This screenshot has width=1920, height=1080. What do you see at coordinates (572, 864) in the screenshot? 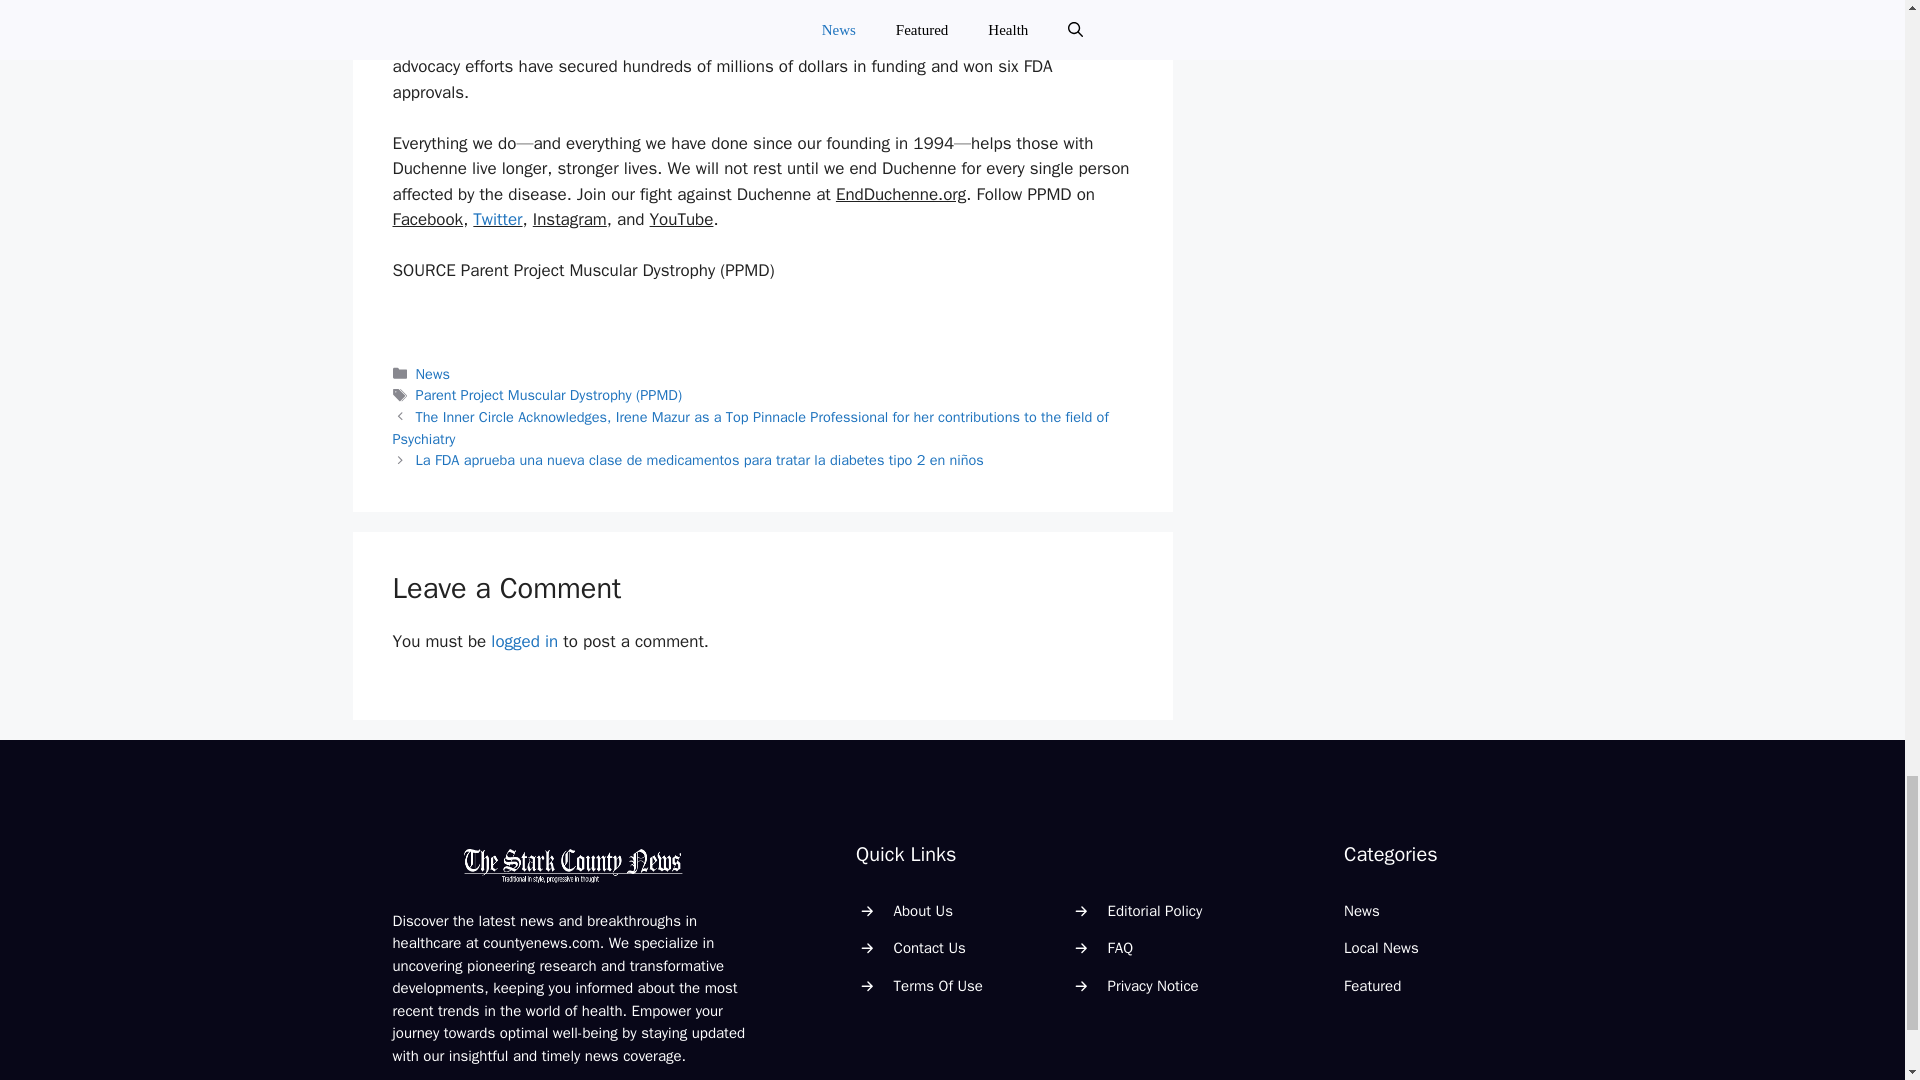
I see `logo-2-2` at bounding box center [572, 864].